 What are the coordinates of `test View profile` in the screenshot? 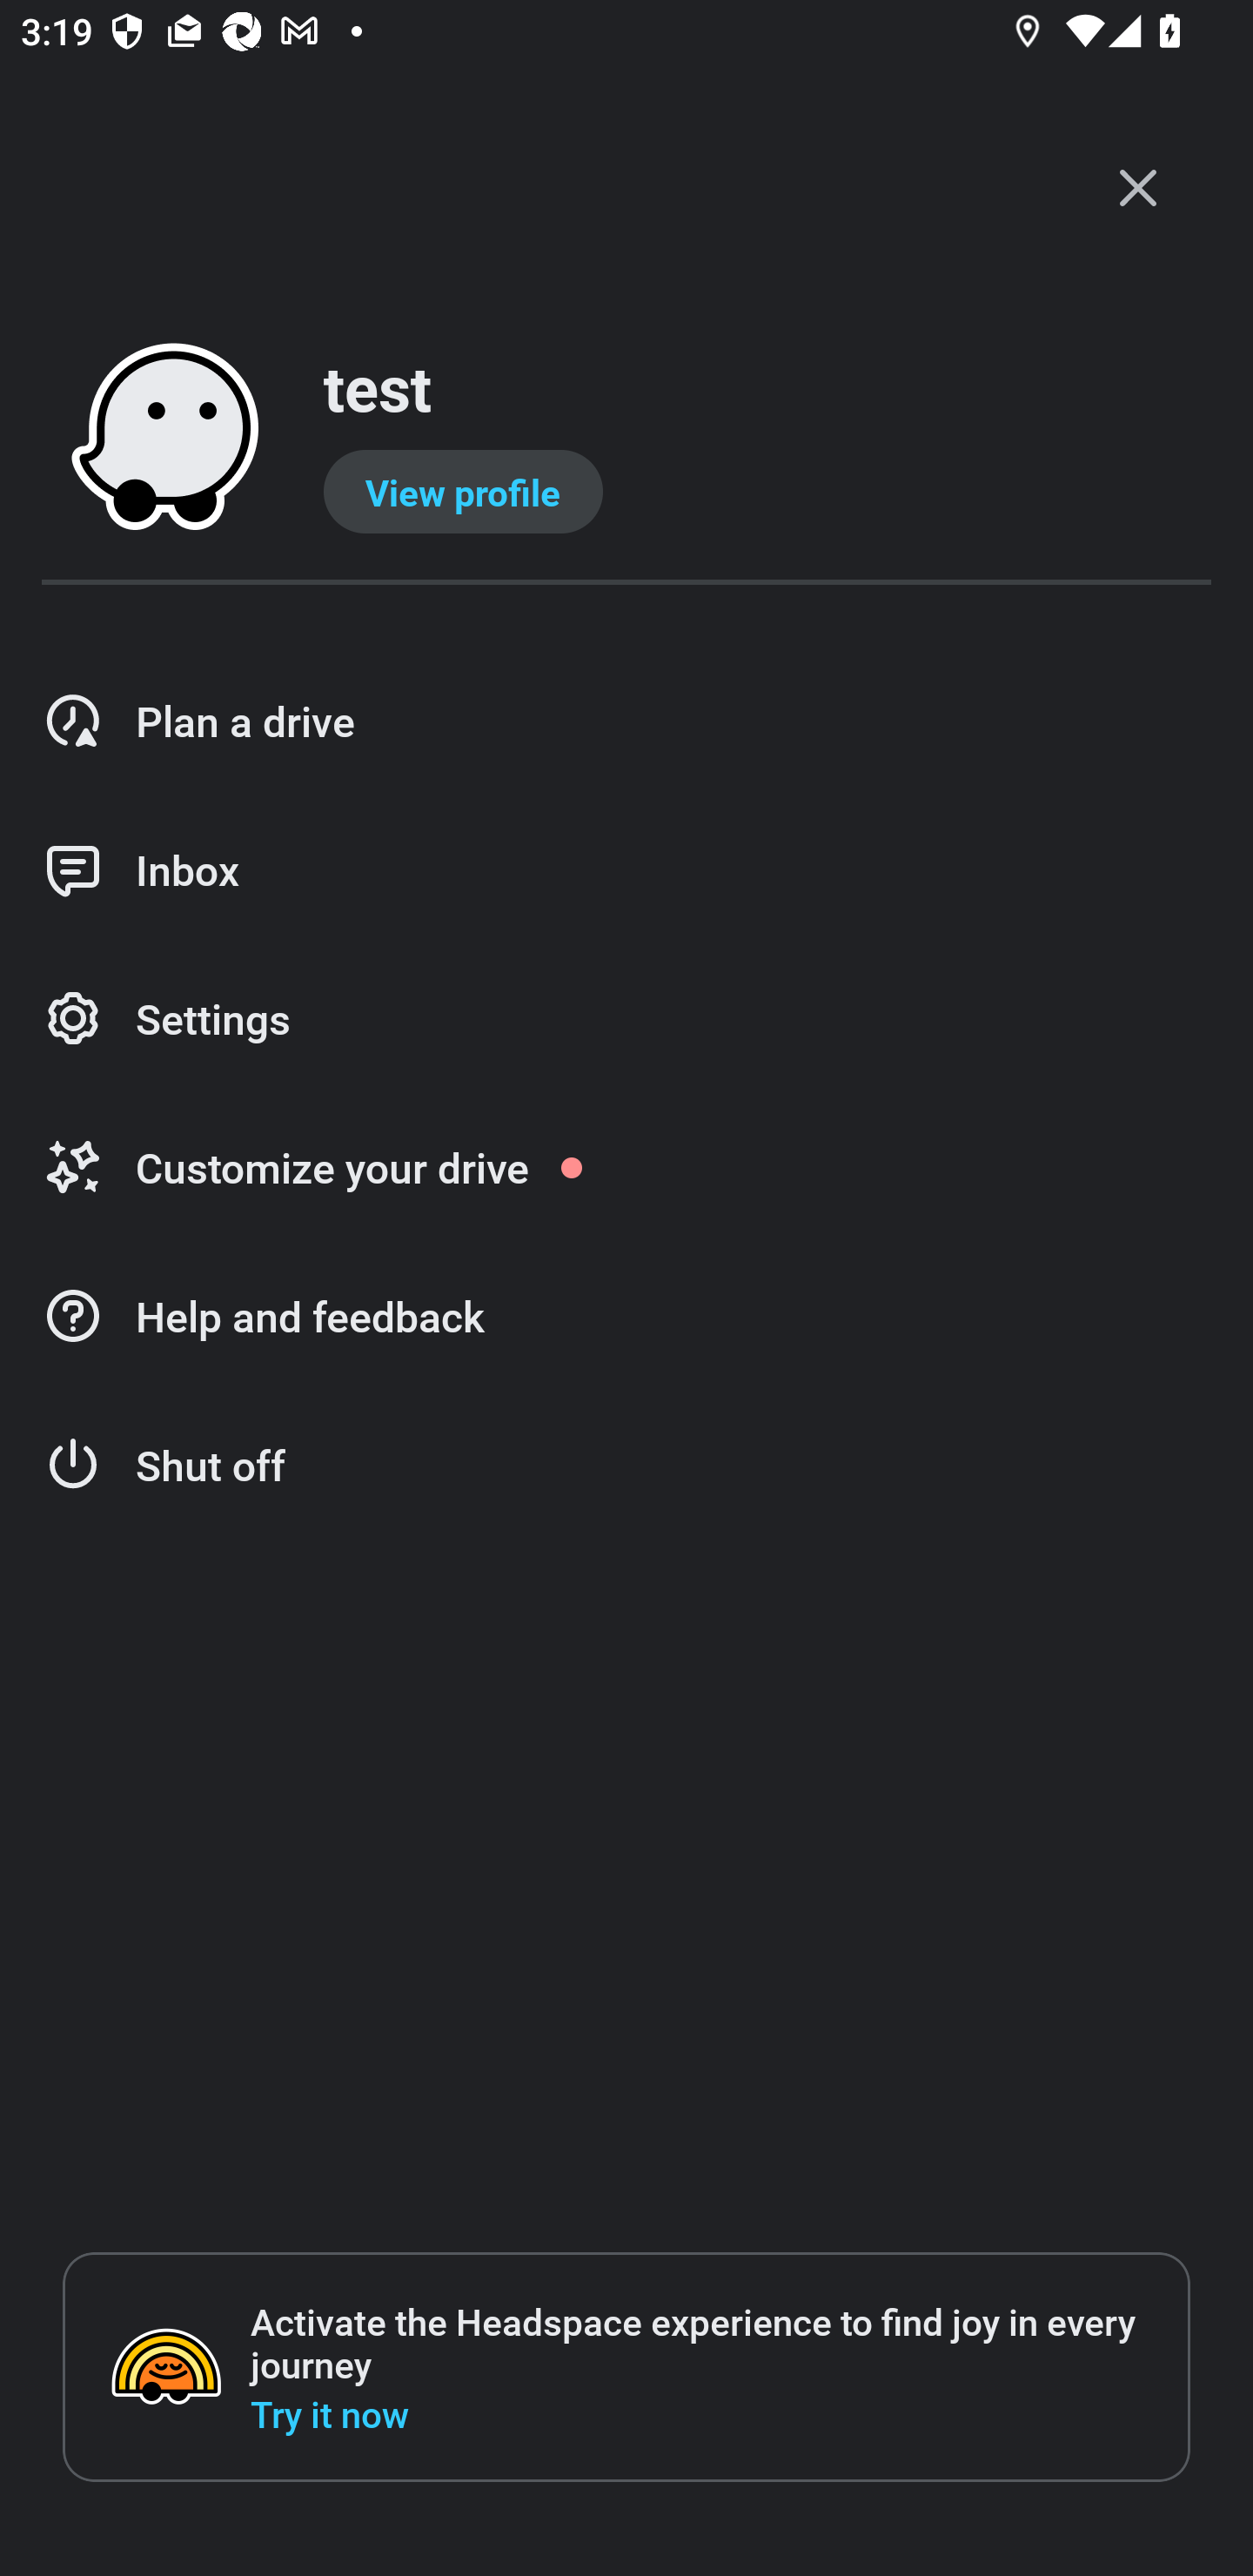 It's located at (626, 439).